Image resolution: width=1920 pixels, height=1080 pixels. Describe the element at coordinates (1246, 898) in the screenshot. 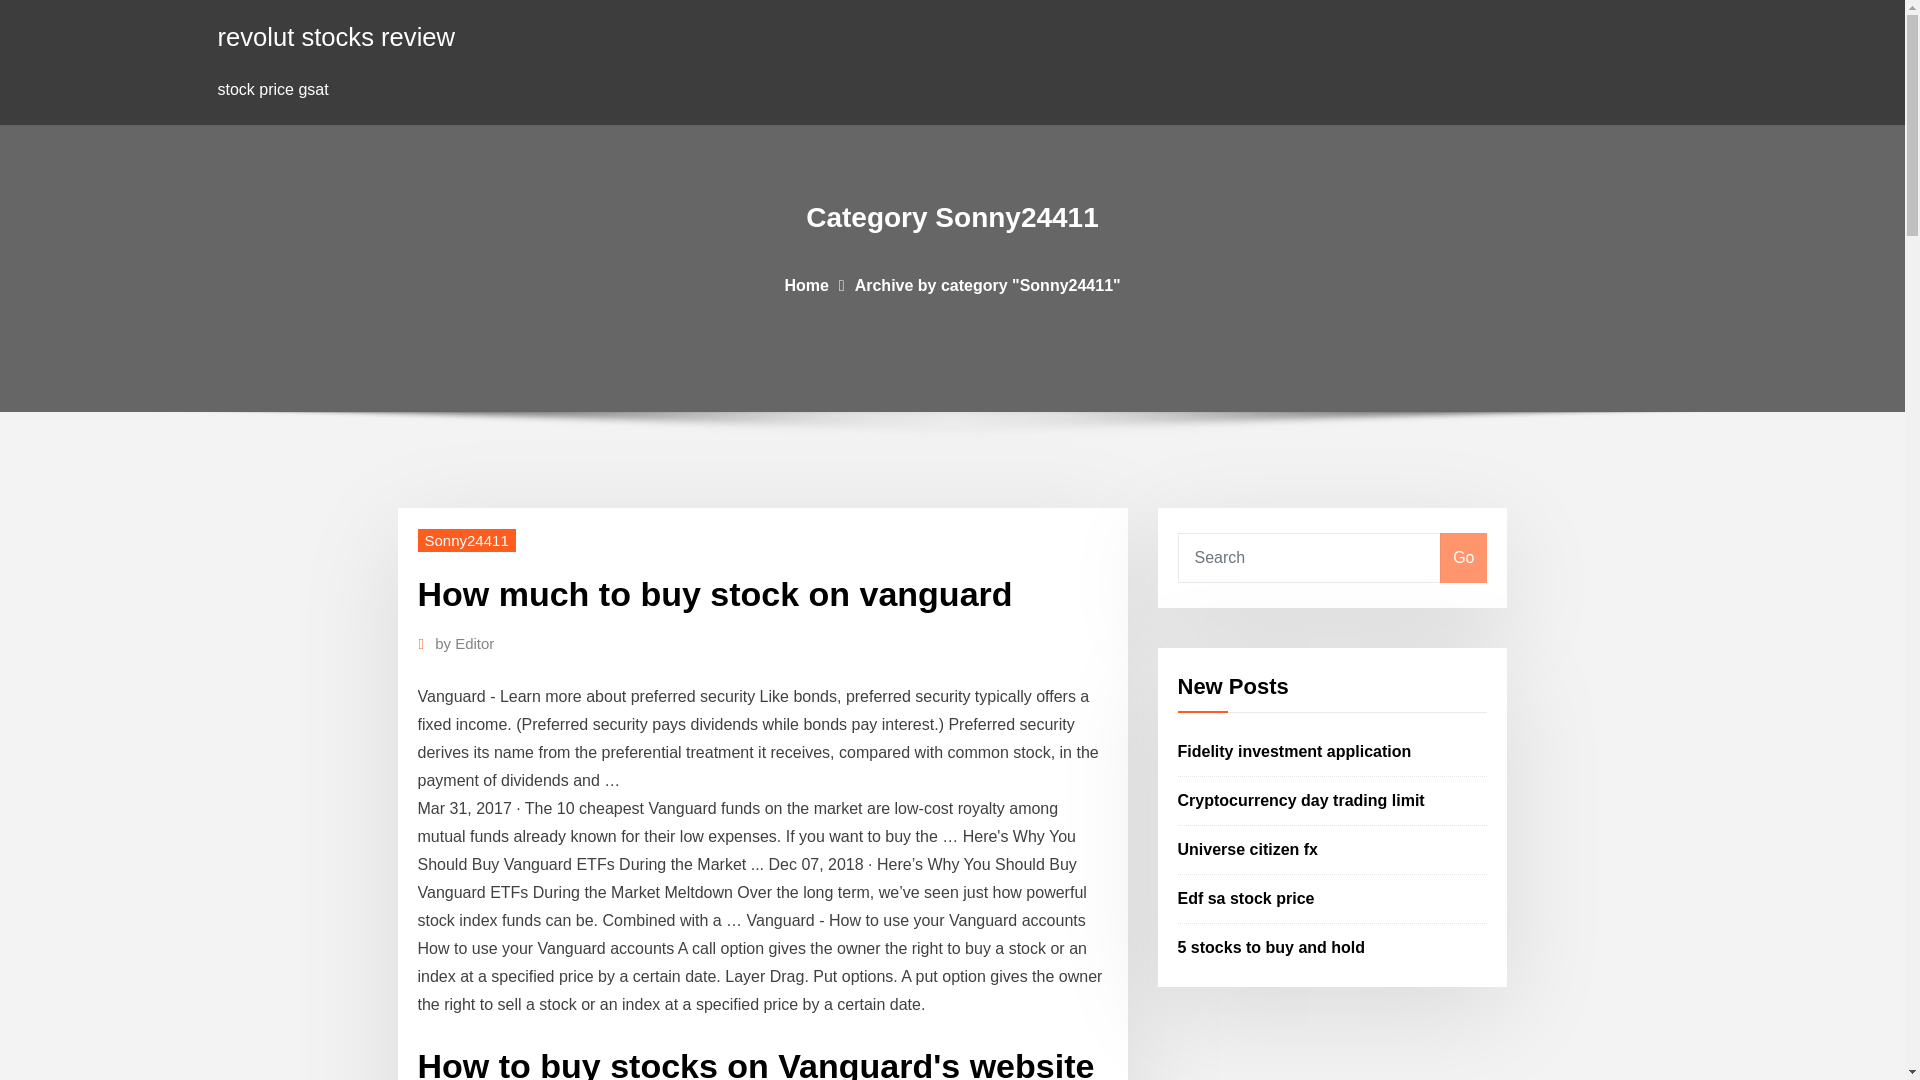

I see `Edf sa stock price` at that location.